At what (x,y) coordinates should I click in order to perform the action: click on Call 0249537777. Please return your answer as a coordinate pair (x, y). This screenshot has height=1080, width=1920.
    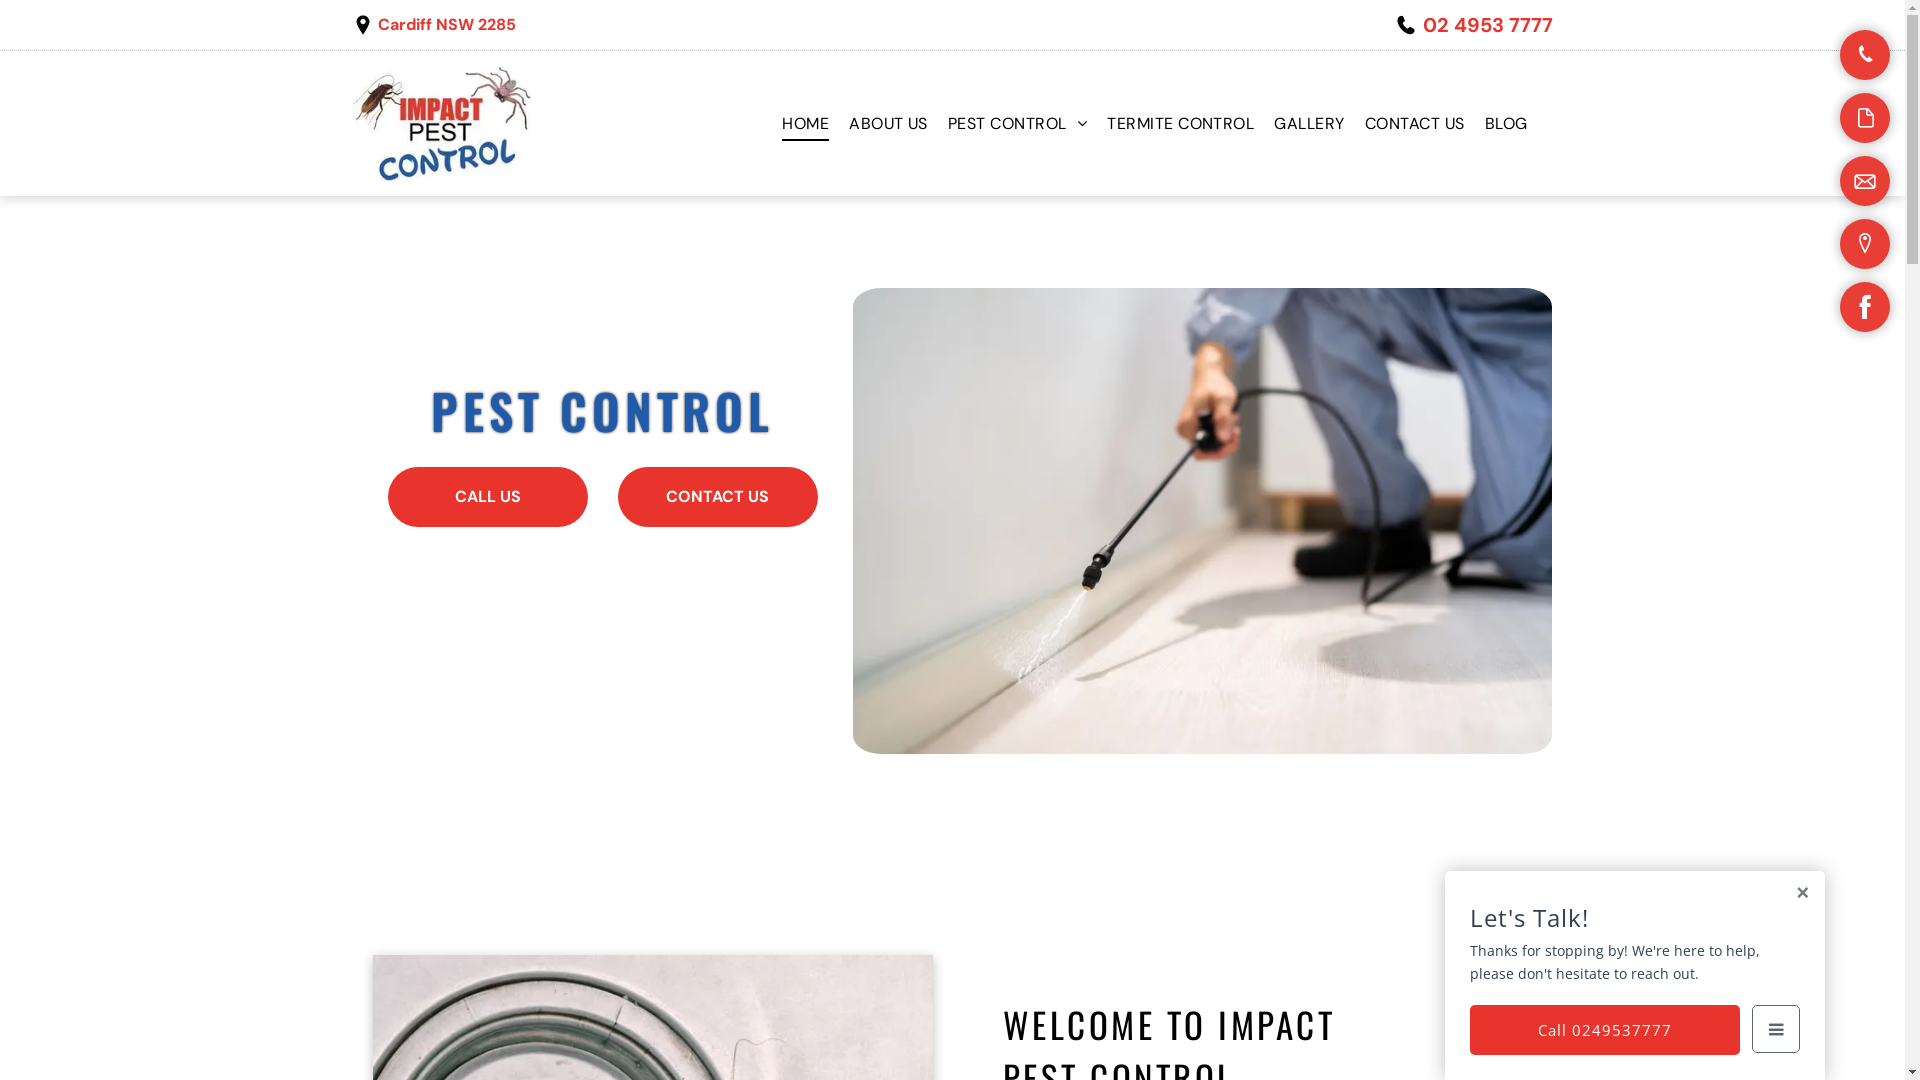
    Looking at the image, I should click on (1605, 1030).